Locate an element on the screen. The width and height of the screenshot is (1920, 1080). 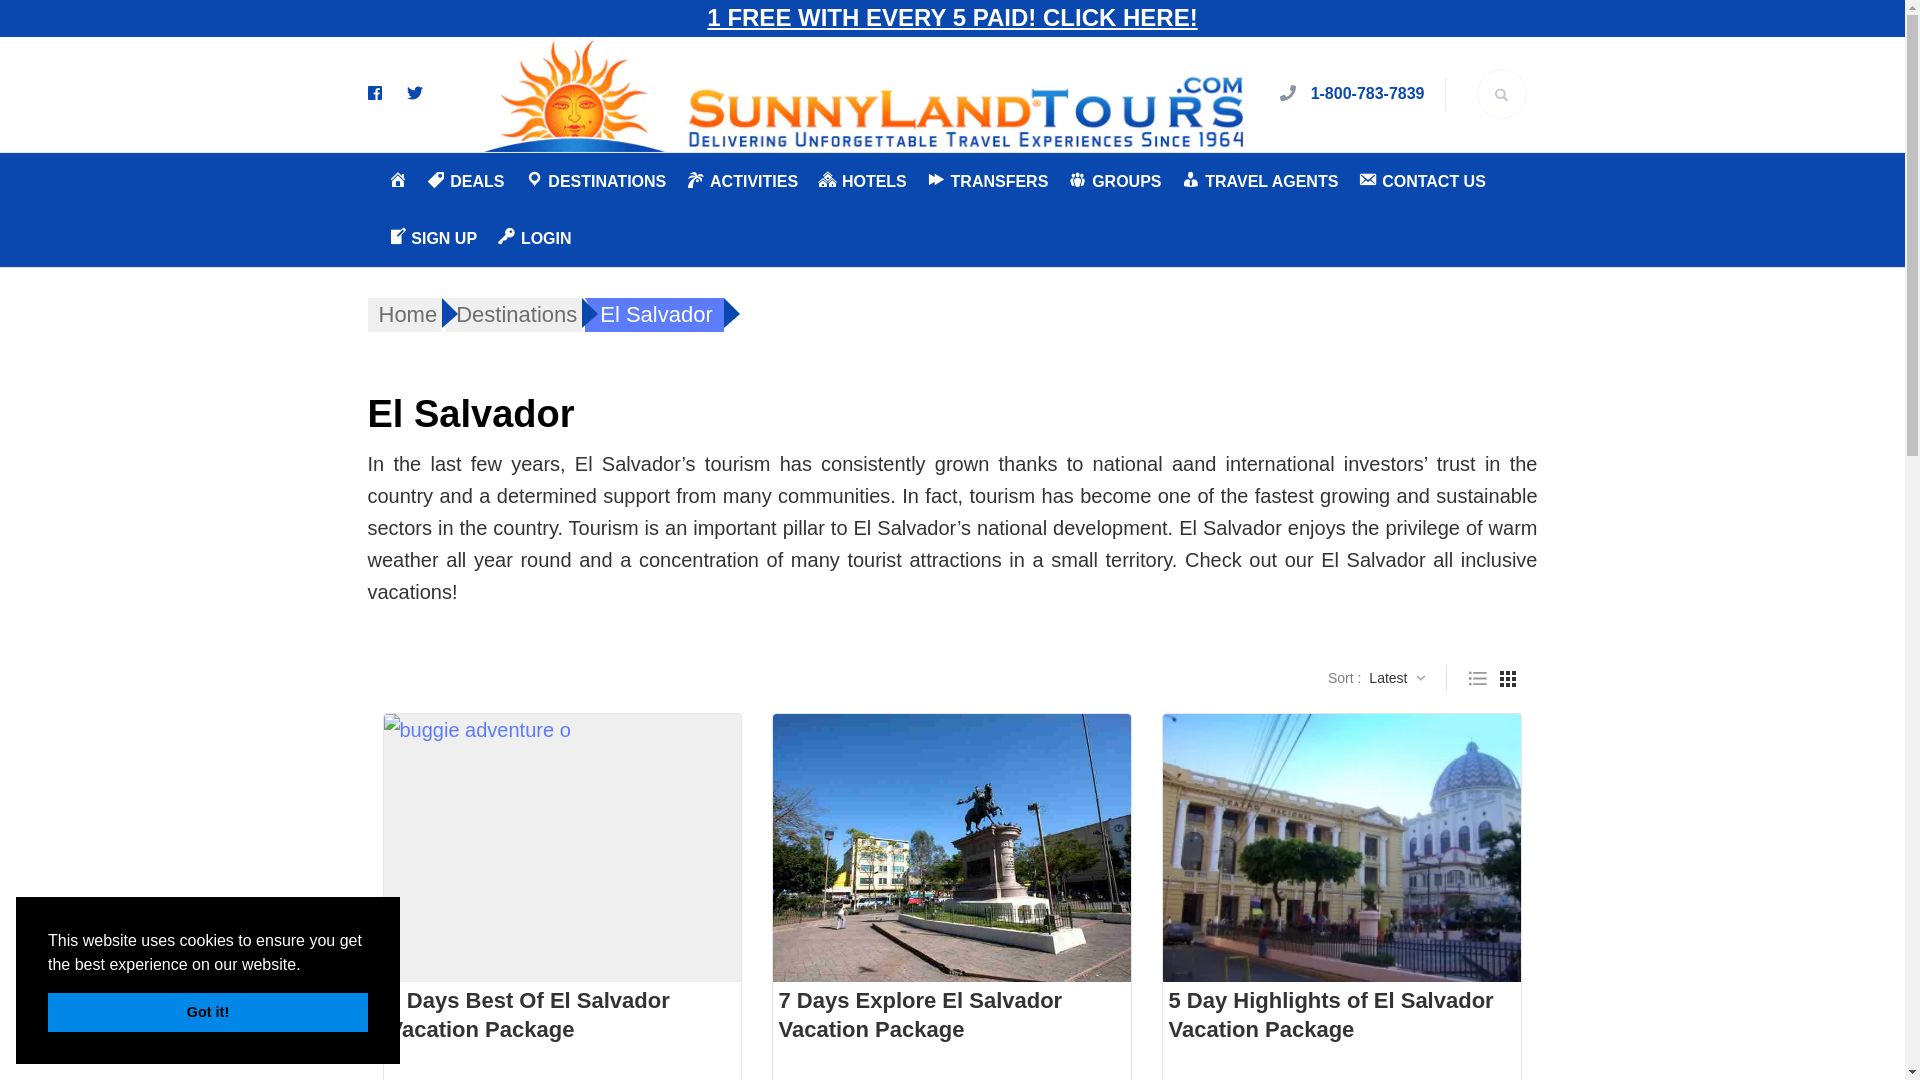
Destinations is located at coordinates (513, 314).